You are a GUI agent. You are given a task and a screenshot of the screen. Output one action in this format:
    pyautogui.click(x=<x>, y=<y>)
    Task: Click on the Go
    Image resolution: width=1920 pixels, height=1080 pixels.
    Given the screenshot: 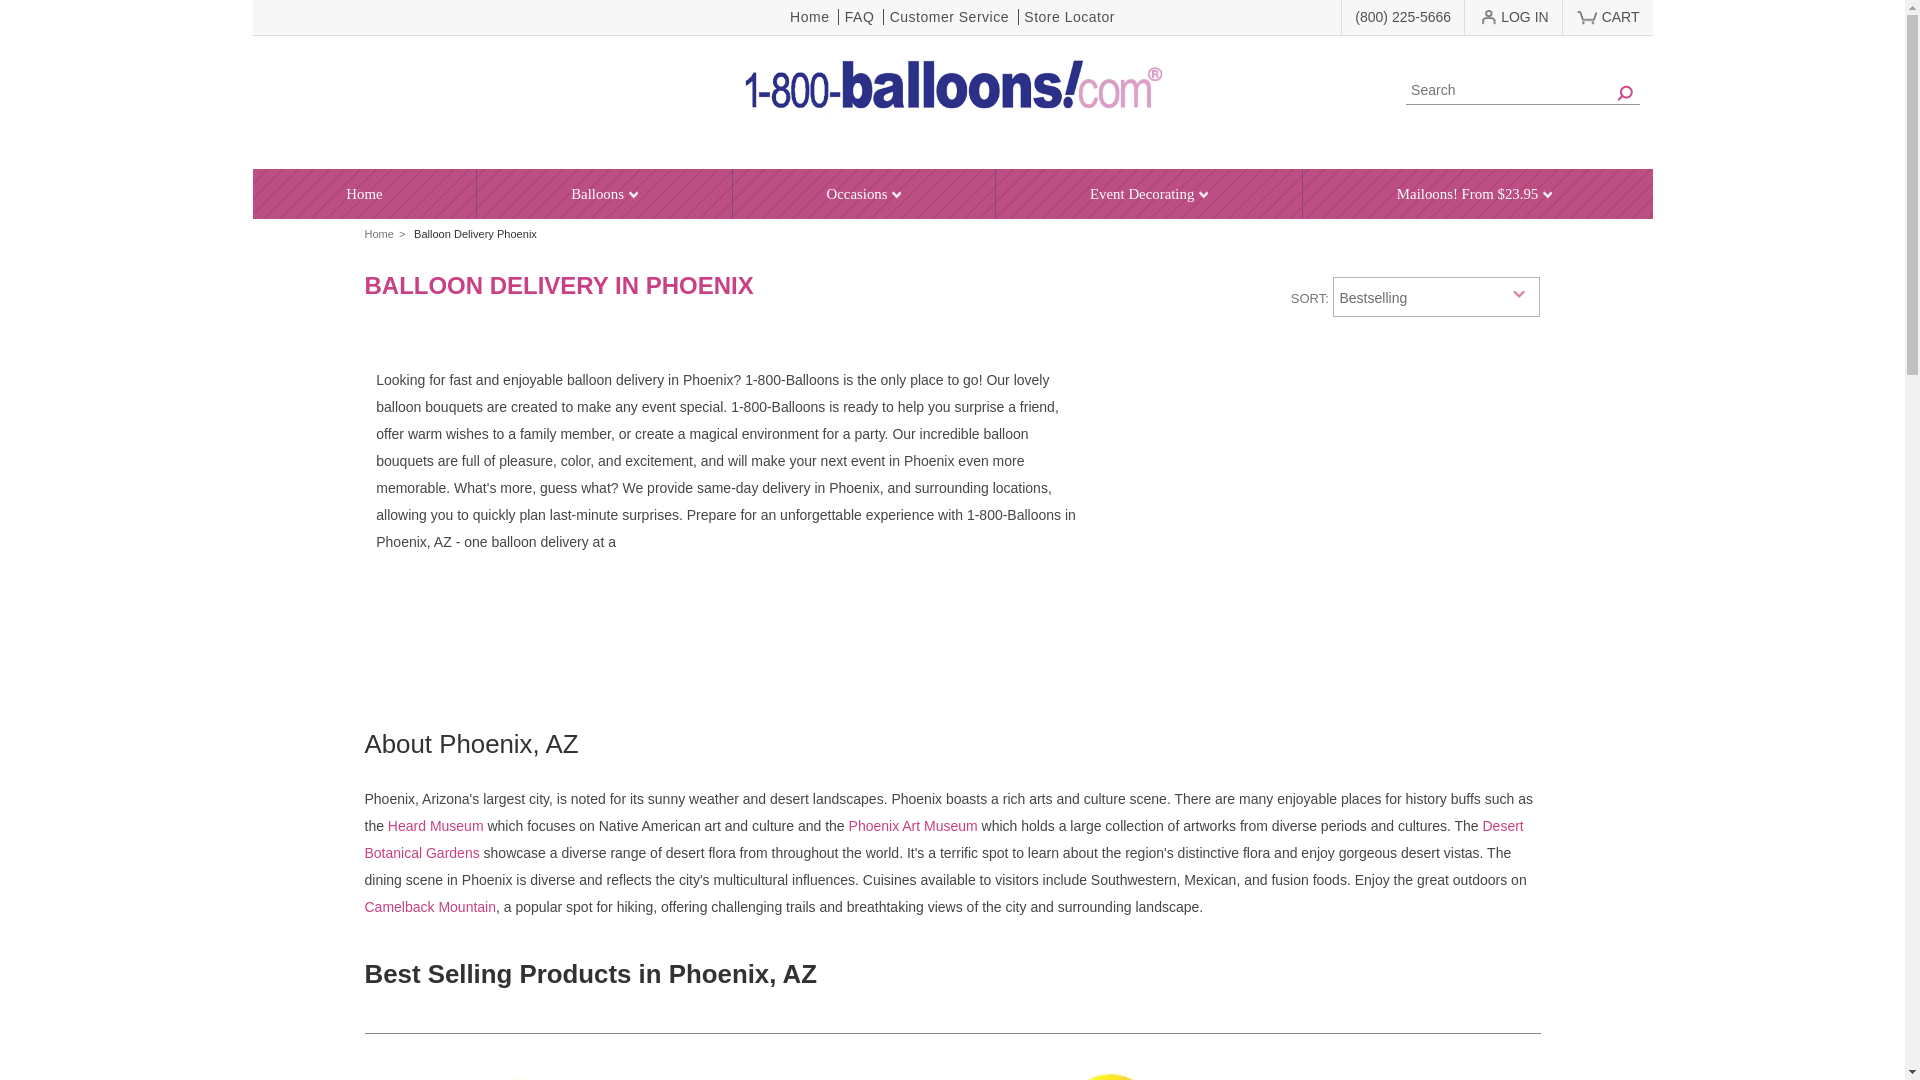 What is the action you would take?
    pyautogui.click(x=1624, y=92)
    